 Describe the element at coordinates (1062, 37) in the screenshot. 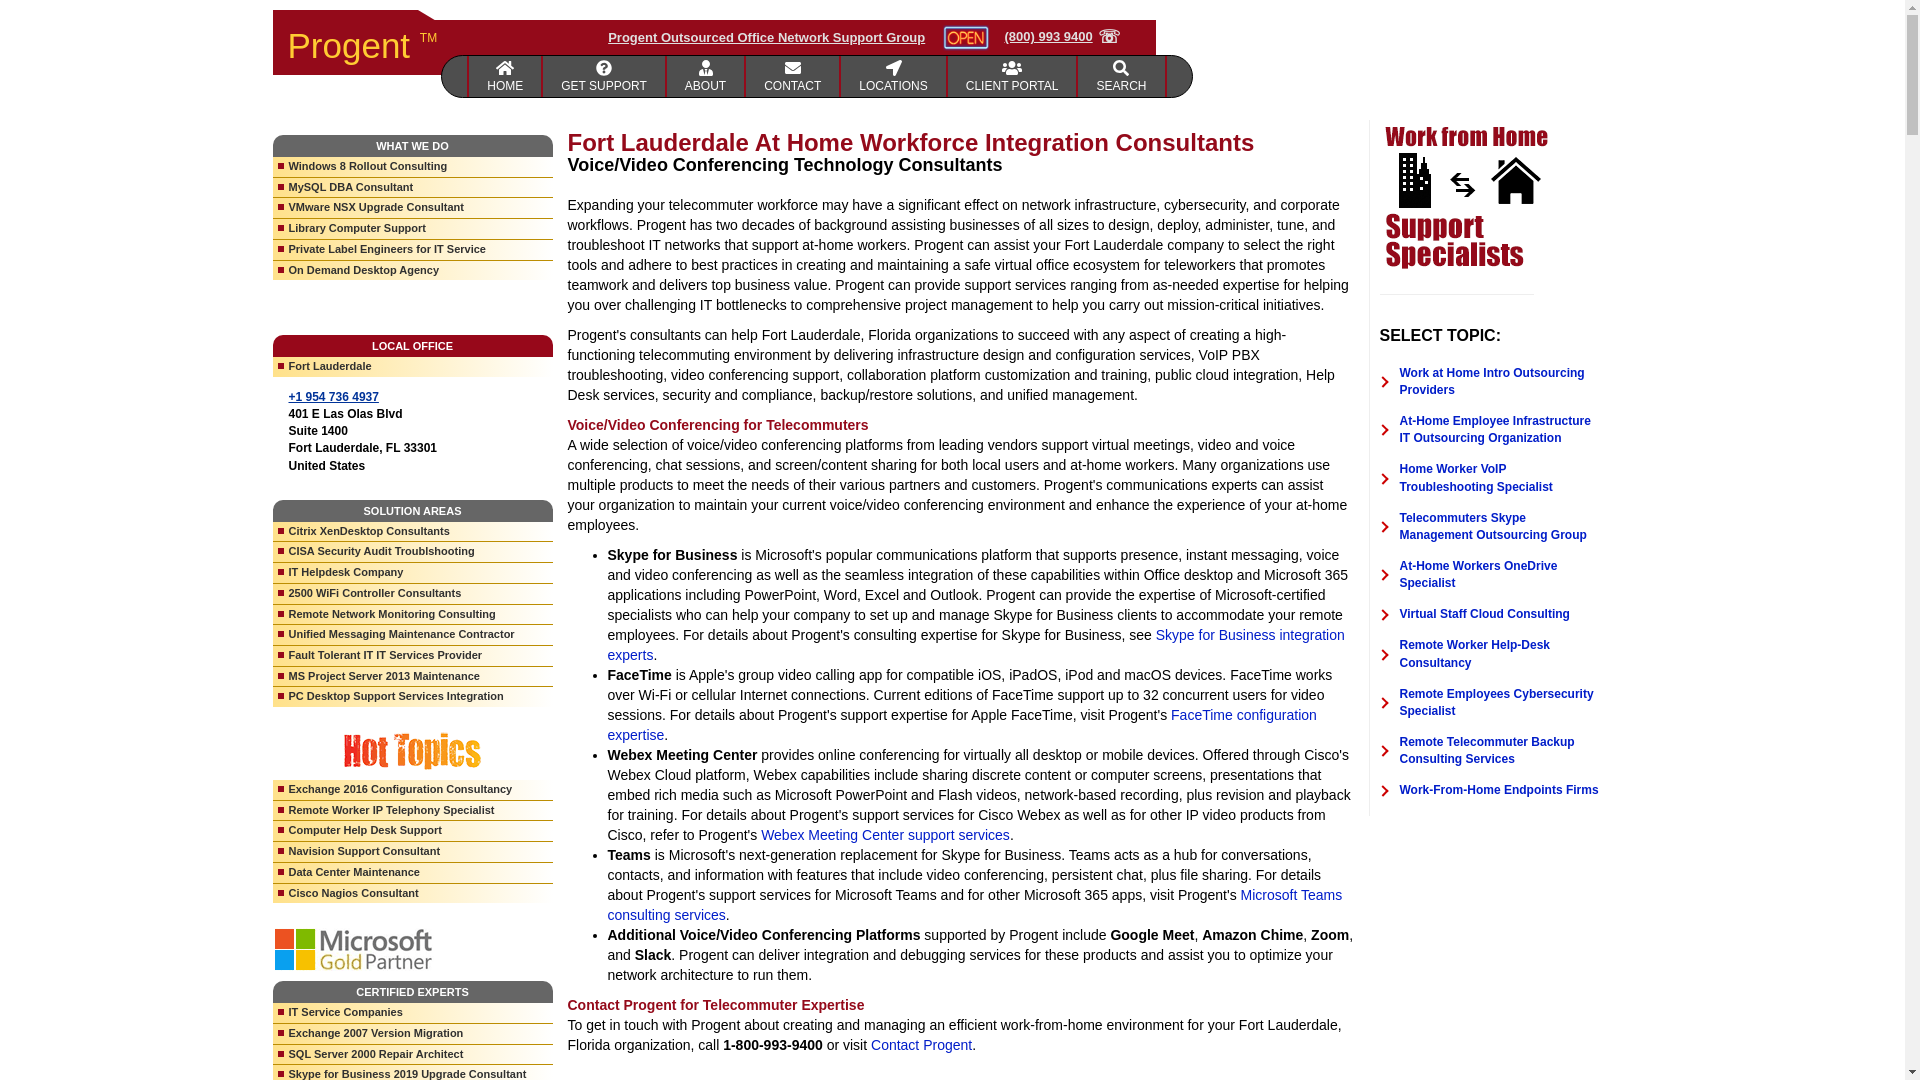

I see `Call for Support` at that location.